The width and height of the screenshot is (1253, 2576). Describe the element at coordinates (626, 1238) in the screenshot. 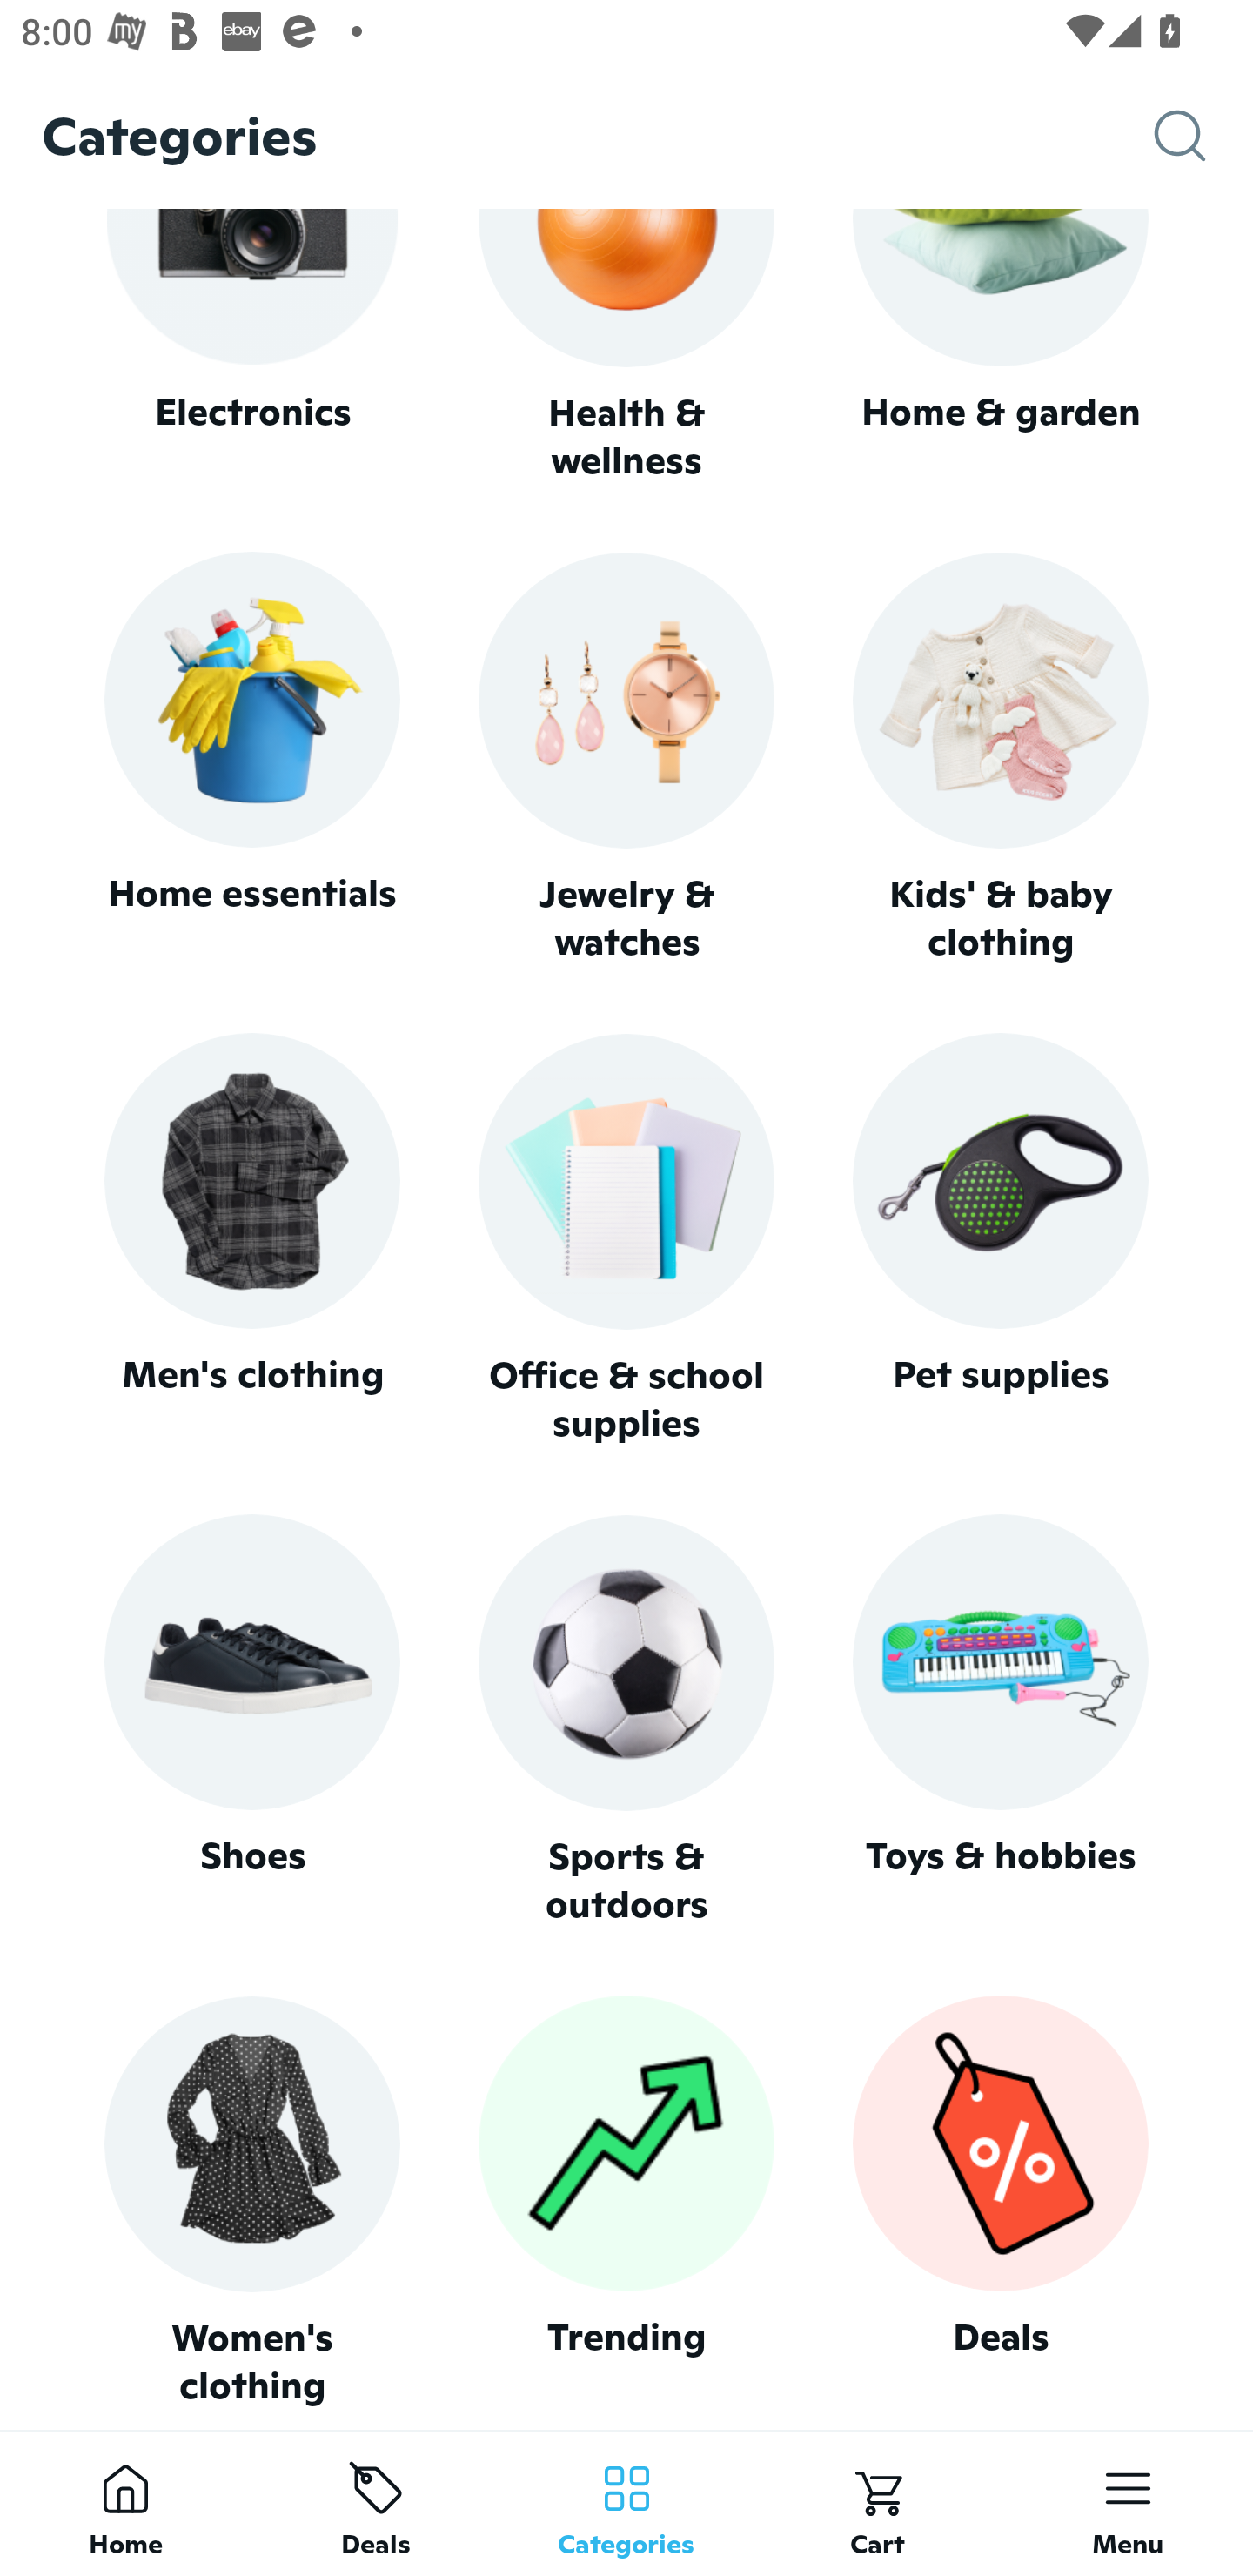

I see `Office & school supplies` at that location.